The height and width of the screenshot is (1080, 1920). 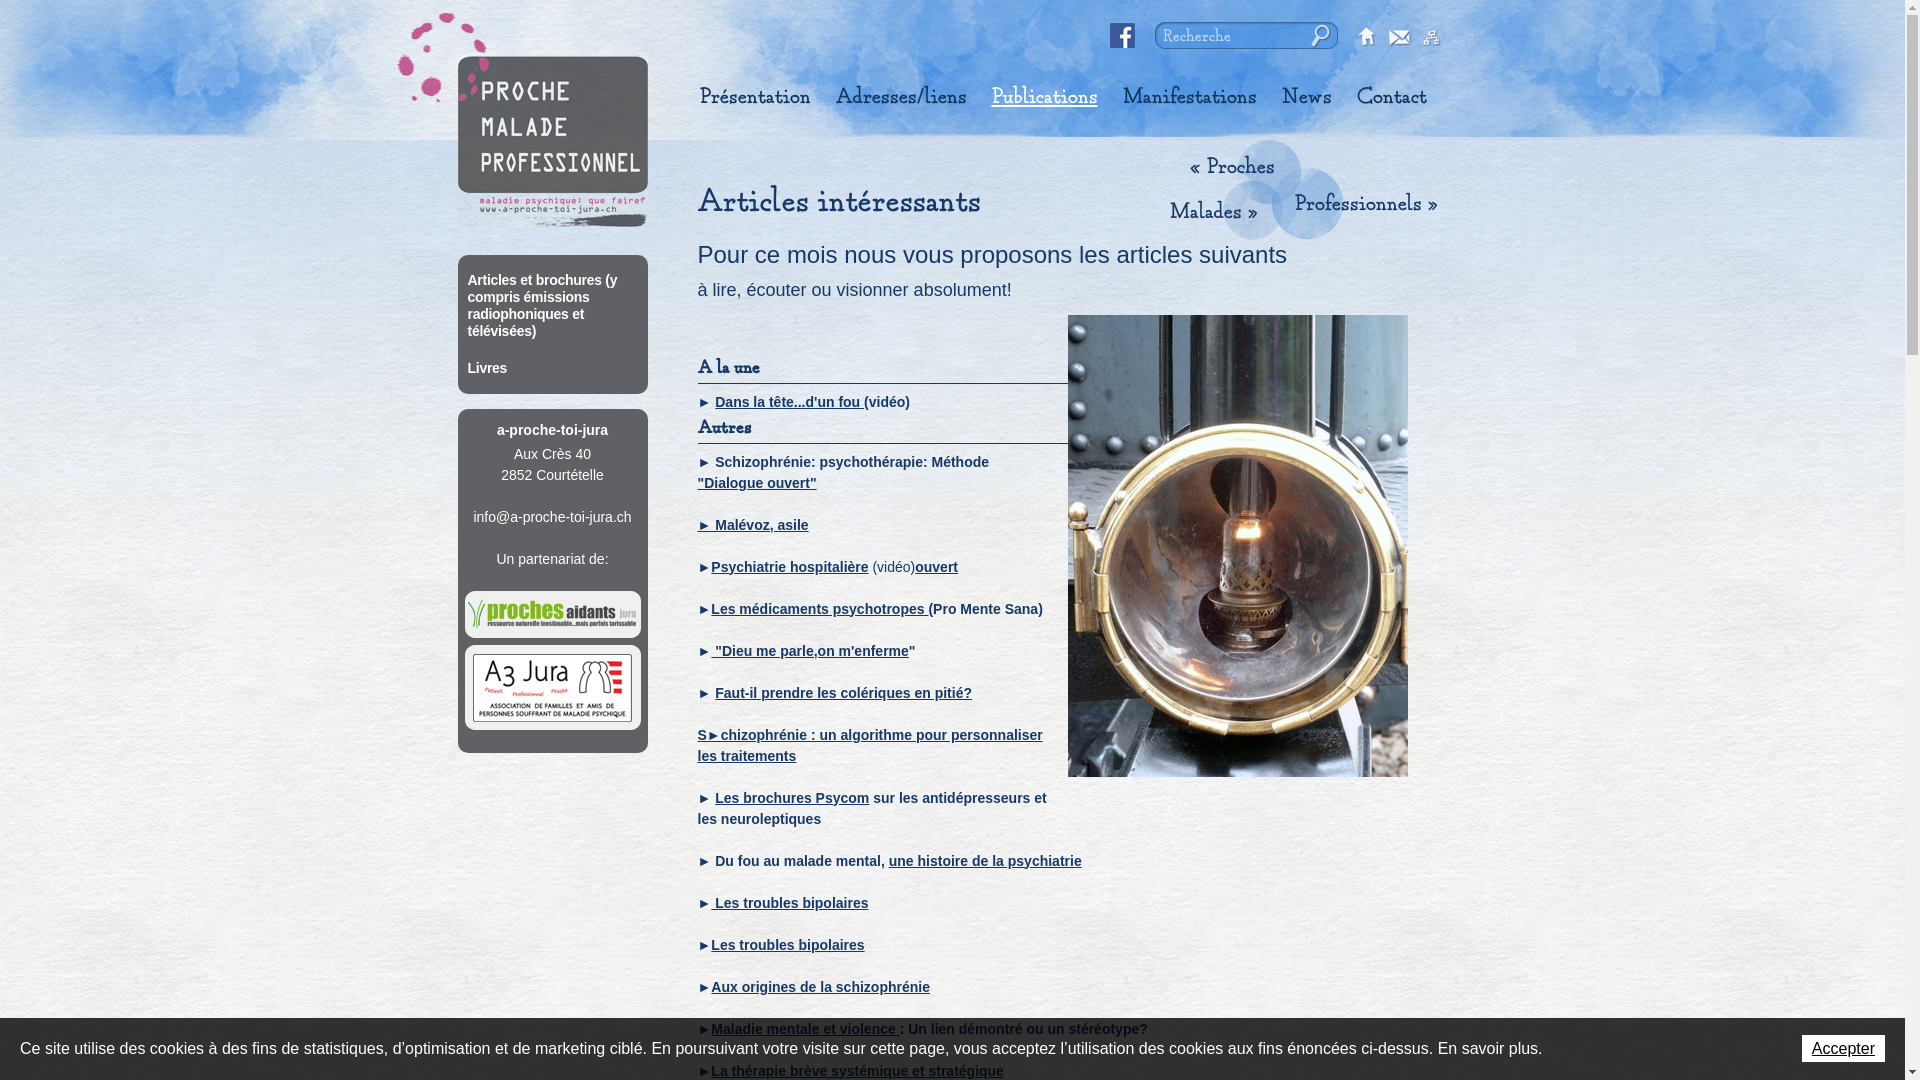 I want to click on Facebook, so click(x=1123, y=36).